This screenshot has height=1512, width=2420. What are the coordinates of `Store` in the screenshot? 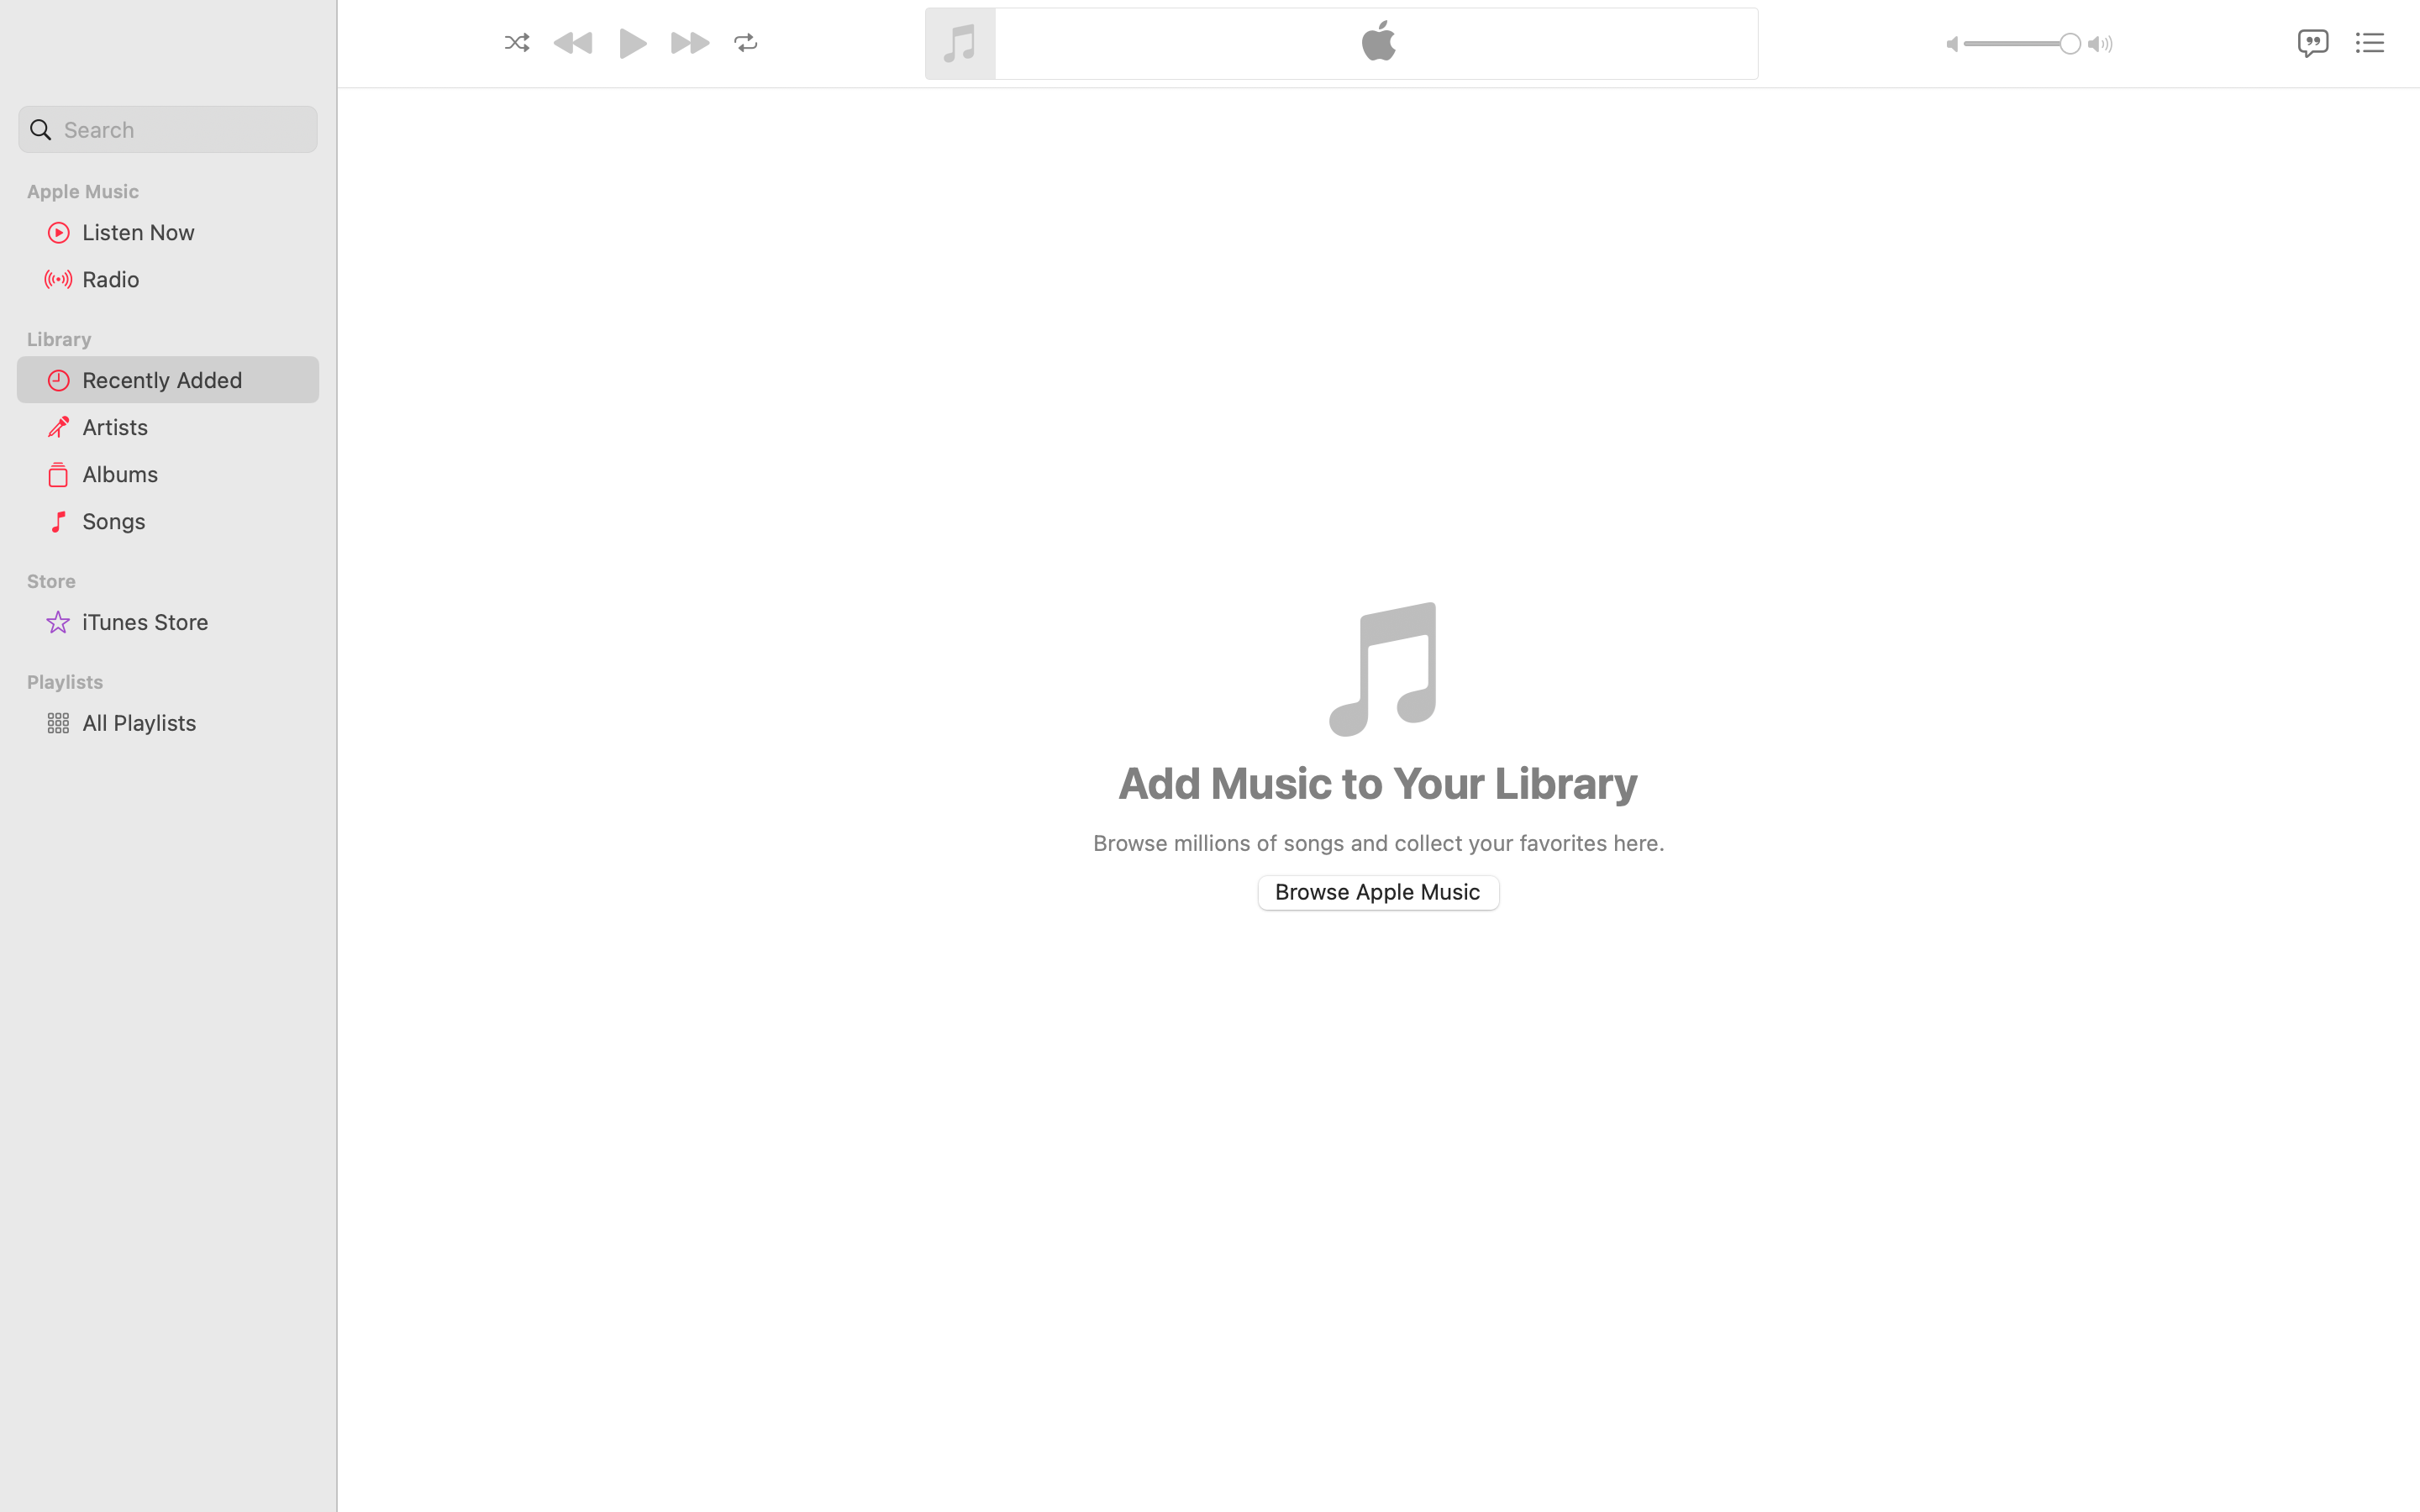 It's located at (178, 581).